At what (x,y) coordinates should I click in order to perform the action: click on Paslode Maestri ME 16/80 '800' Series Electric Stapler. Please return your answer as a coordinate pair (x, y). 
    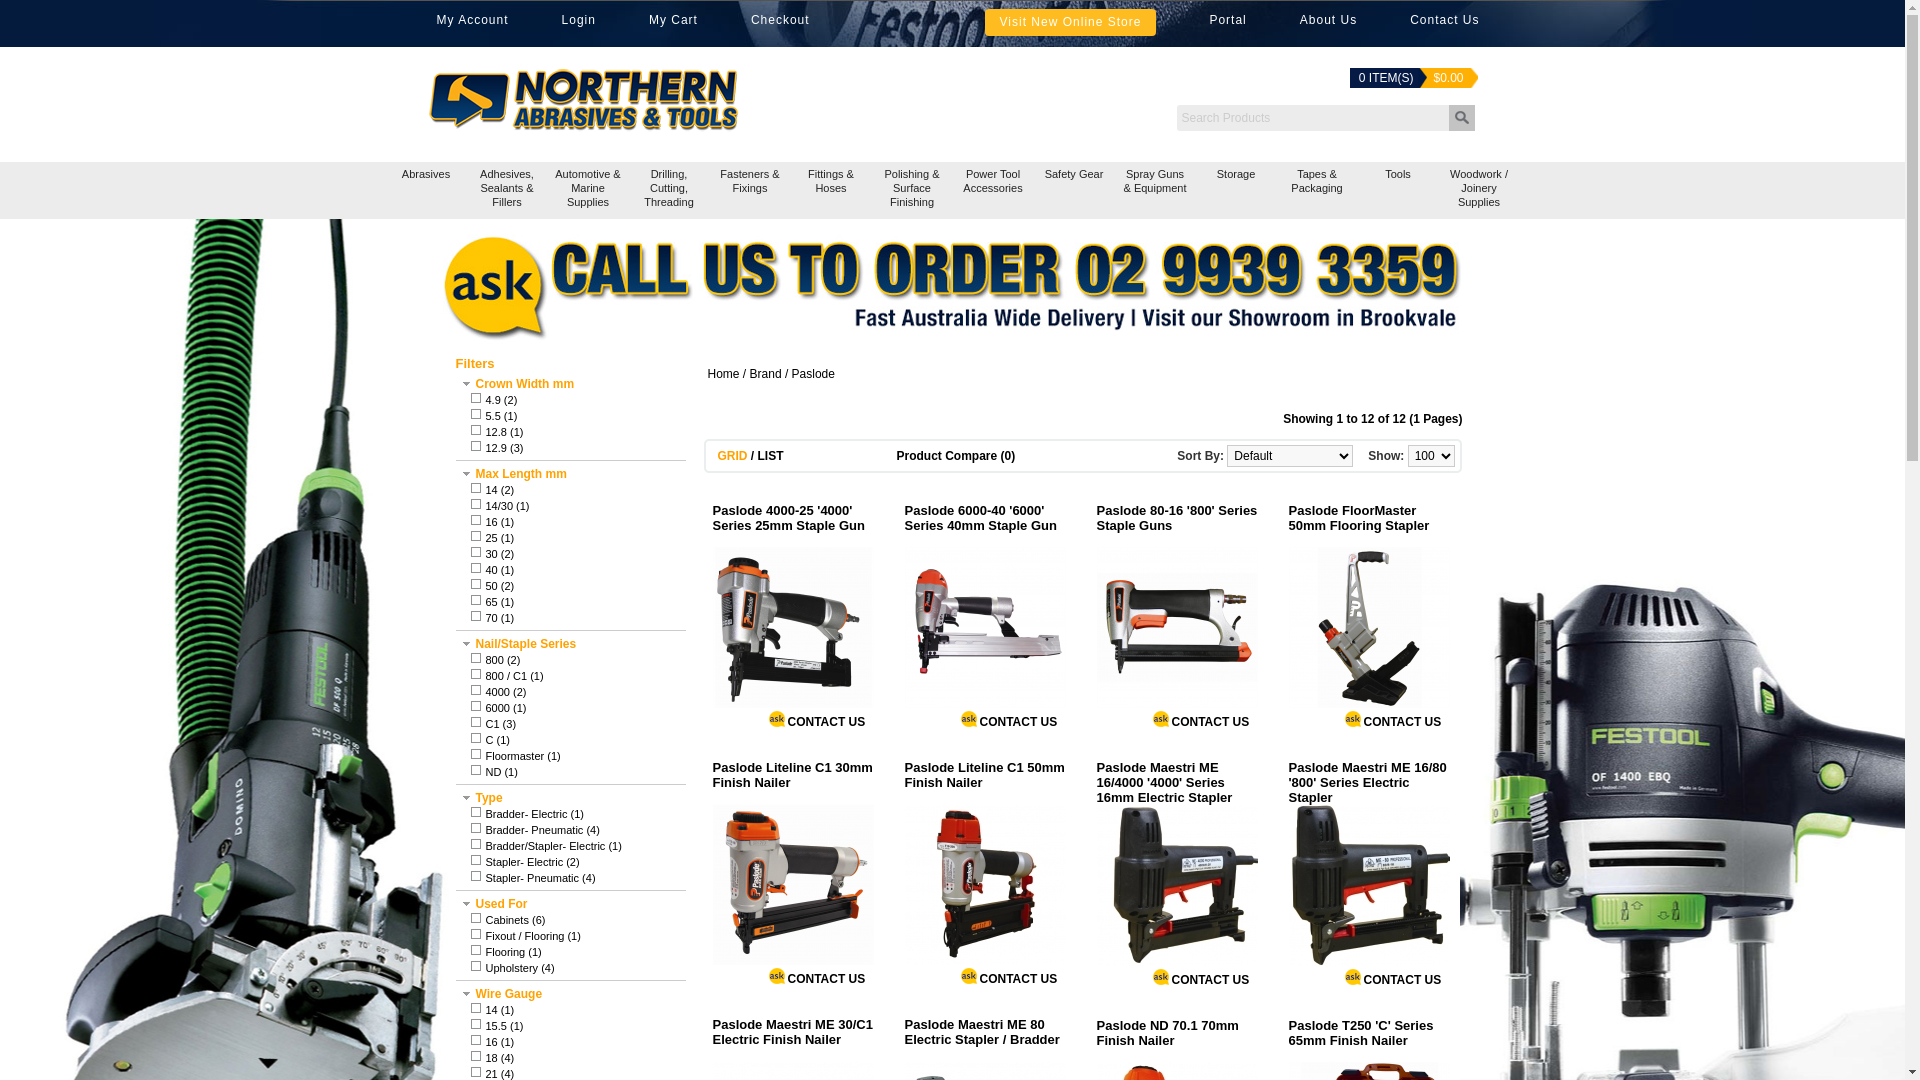
    Looking at the image, I should click on (1368, 782).